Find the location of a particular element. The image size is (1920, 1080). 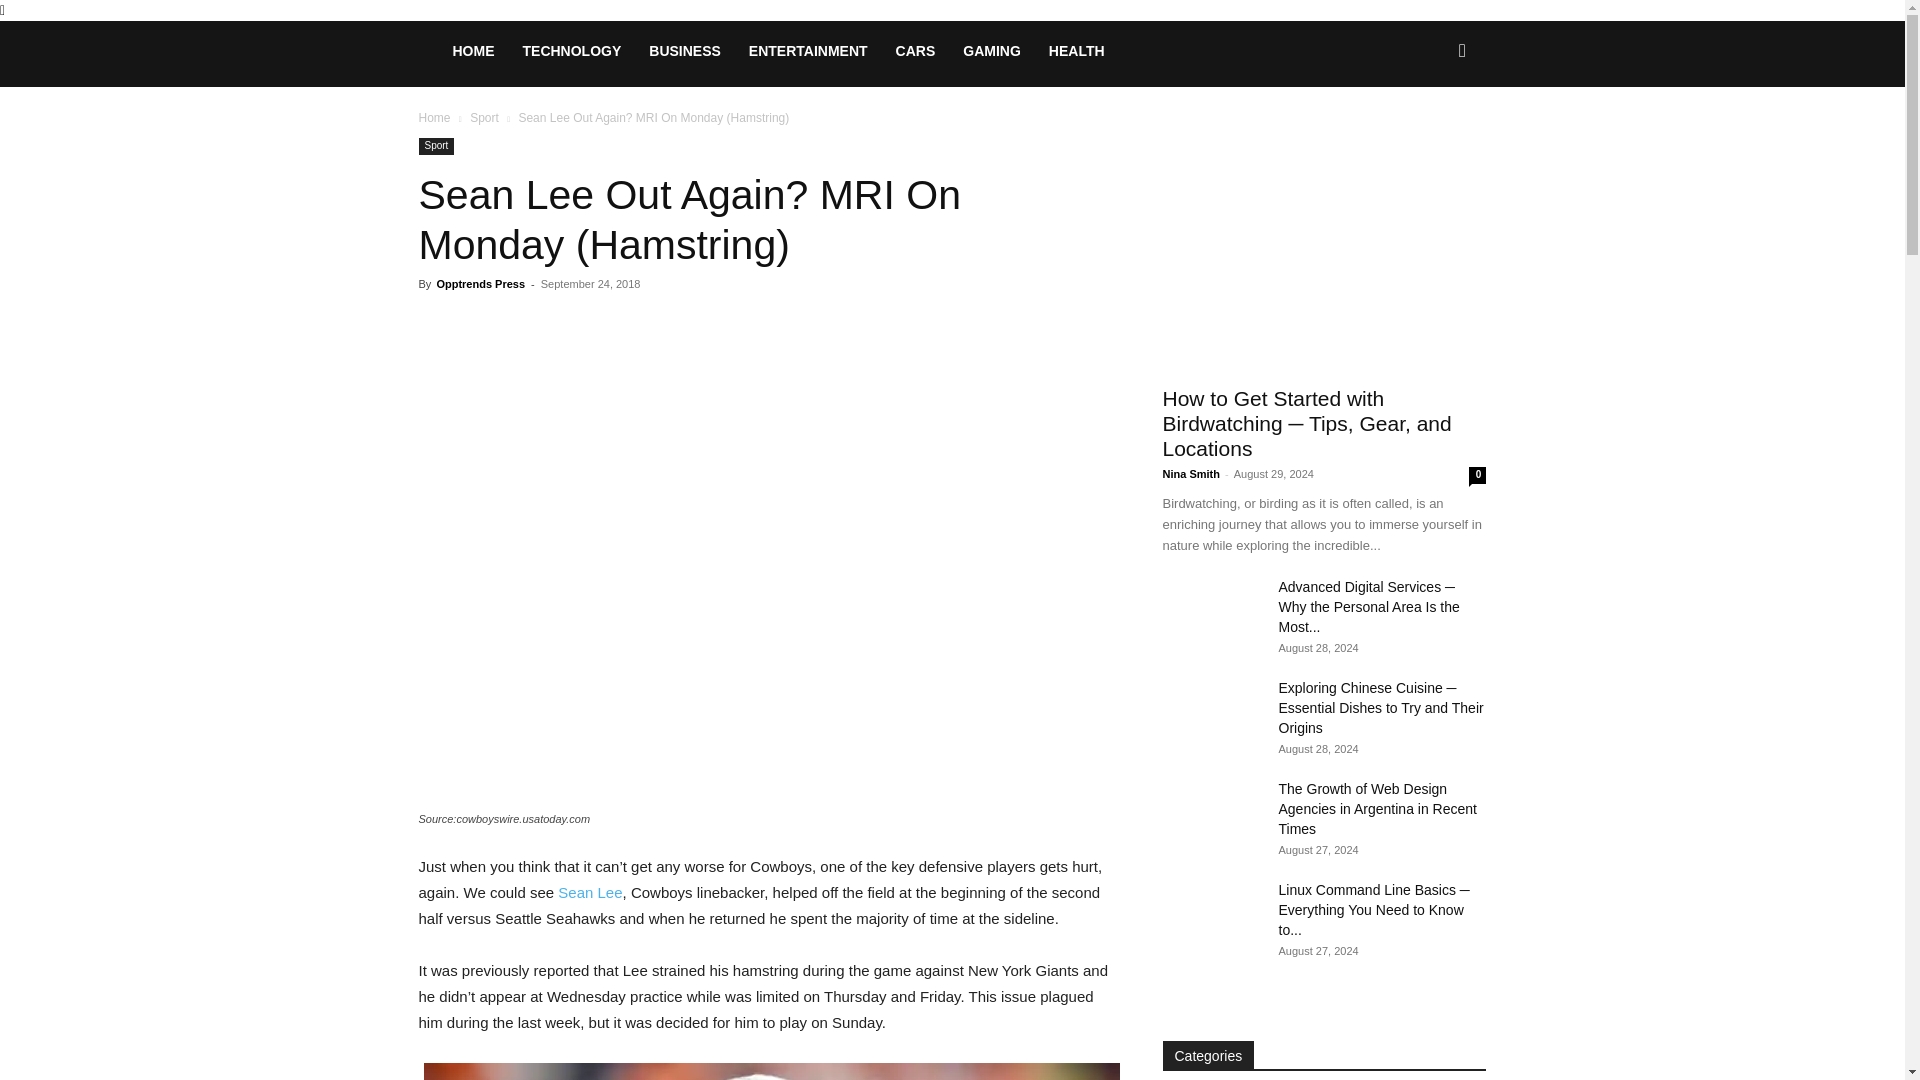

Sean Lee is located at coordinates (590, 892).